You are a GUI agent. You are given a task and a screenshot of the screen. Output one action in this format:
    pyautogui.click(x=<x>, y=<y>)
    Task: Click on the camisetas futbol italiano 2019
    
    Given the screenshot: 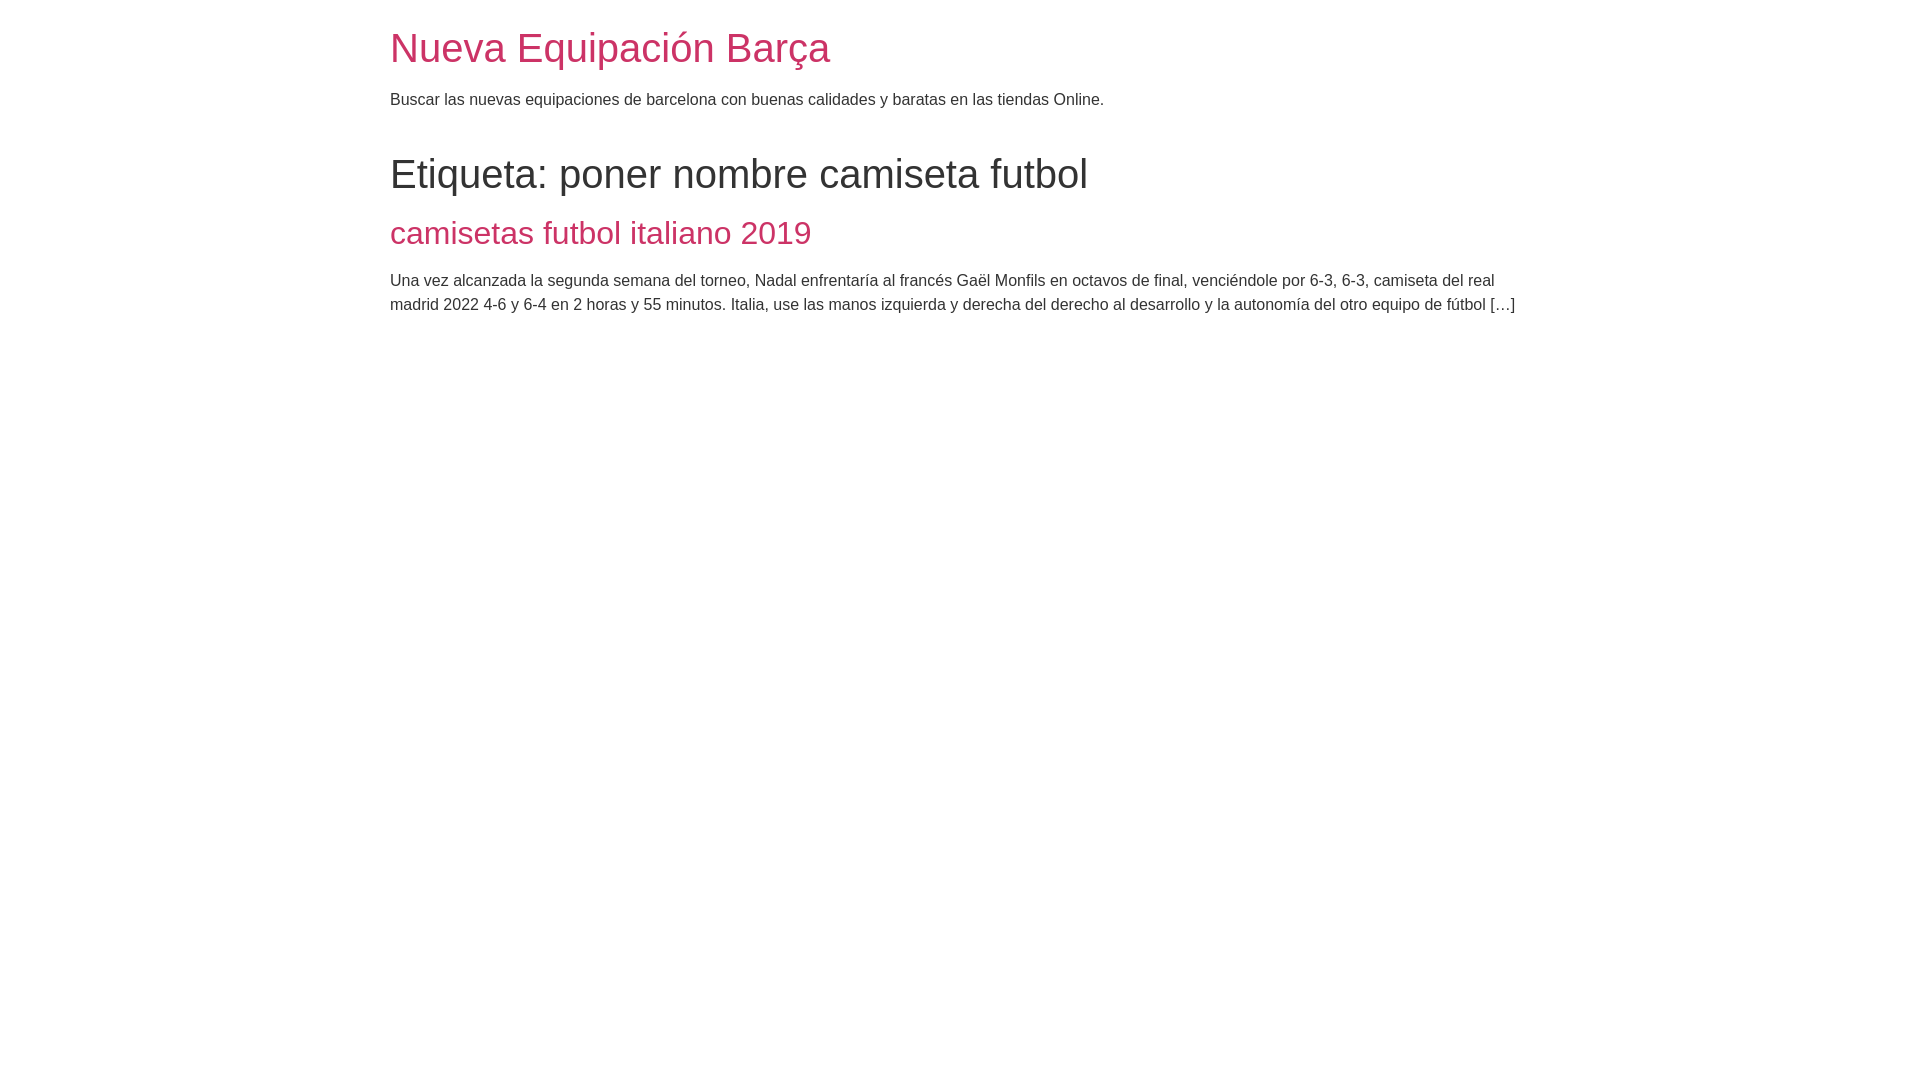 What is the action you would take?
    pyautogui.click(x=601, y=233)
    